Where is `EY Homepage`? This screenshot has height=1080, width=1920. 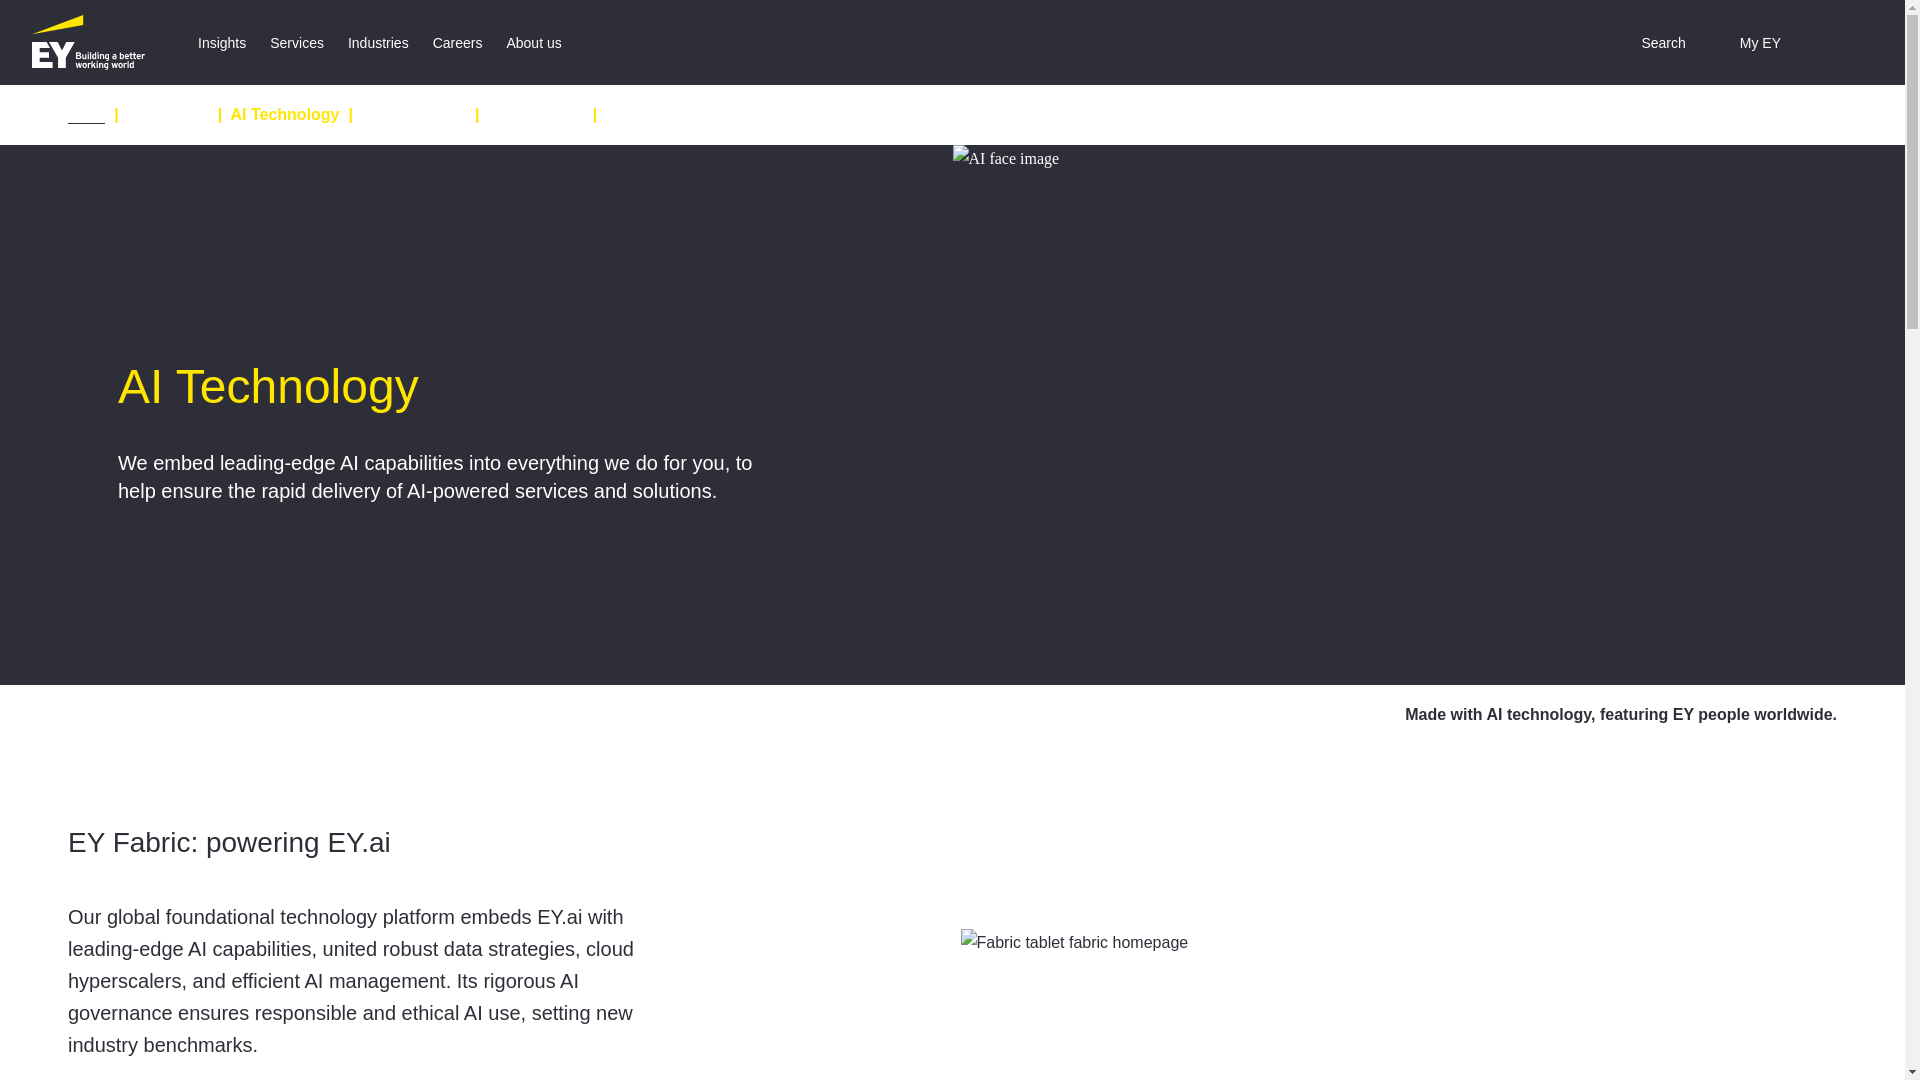 EY Homepage is located at coordinates (88, 42).